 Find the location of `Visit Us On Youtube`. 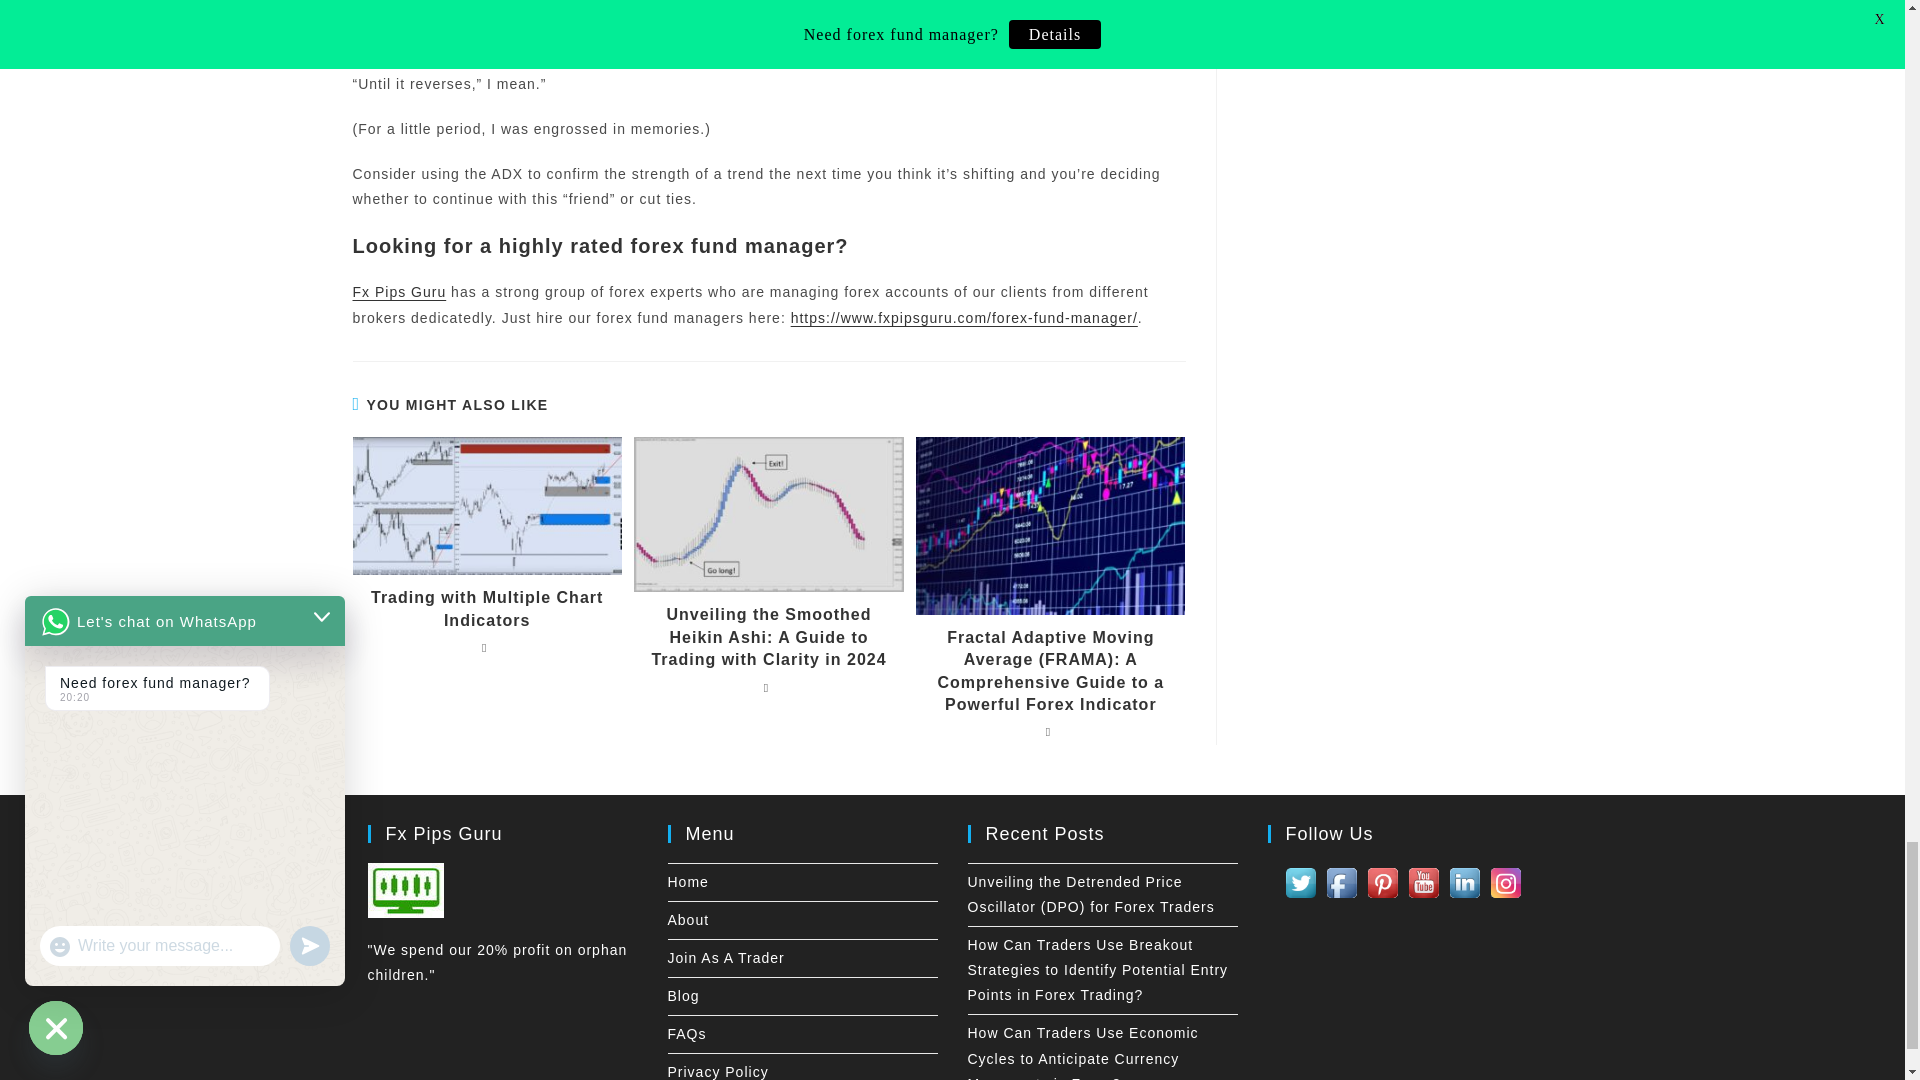

Visit Us On Youtube is located at coordinates (1422, 880).